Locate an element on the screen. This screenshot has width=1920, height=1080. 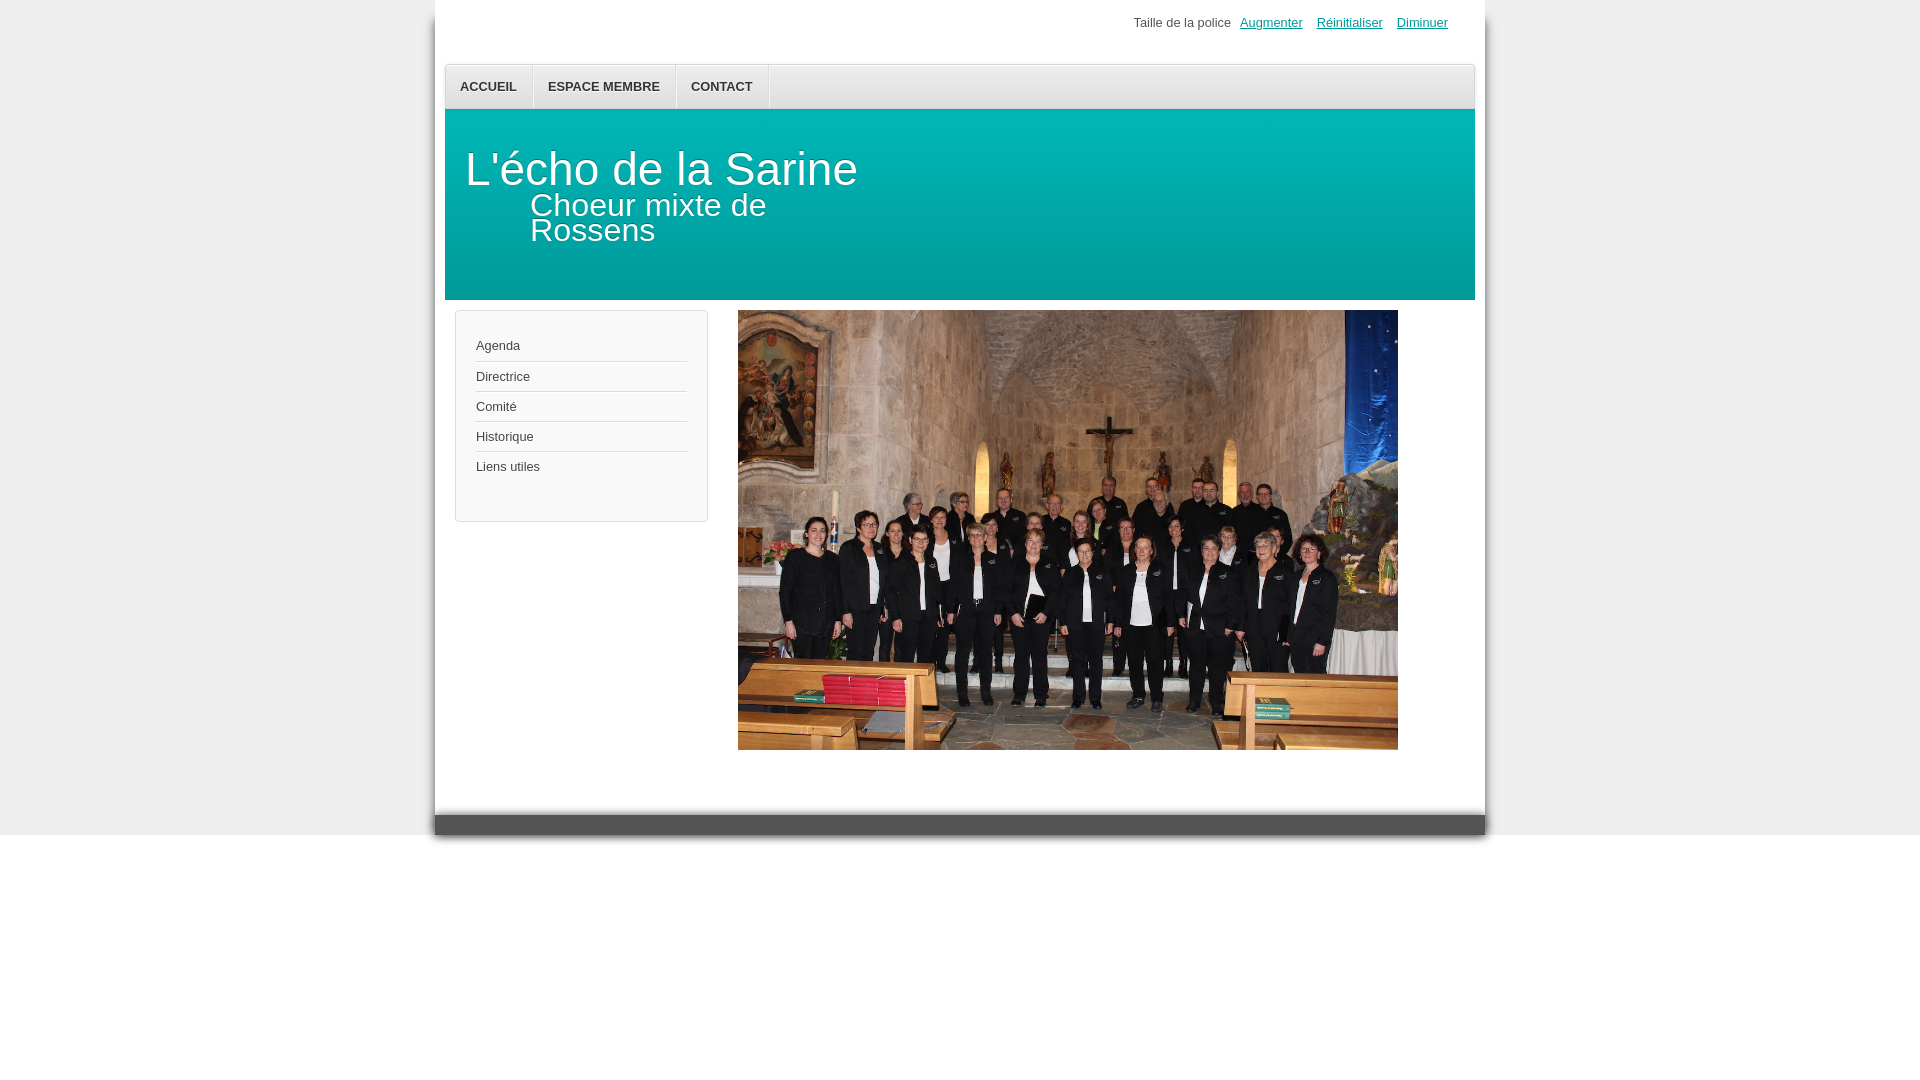
Liens utiles is located at coordinates (582, 466).